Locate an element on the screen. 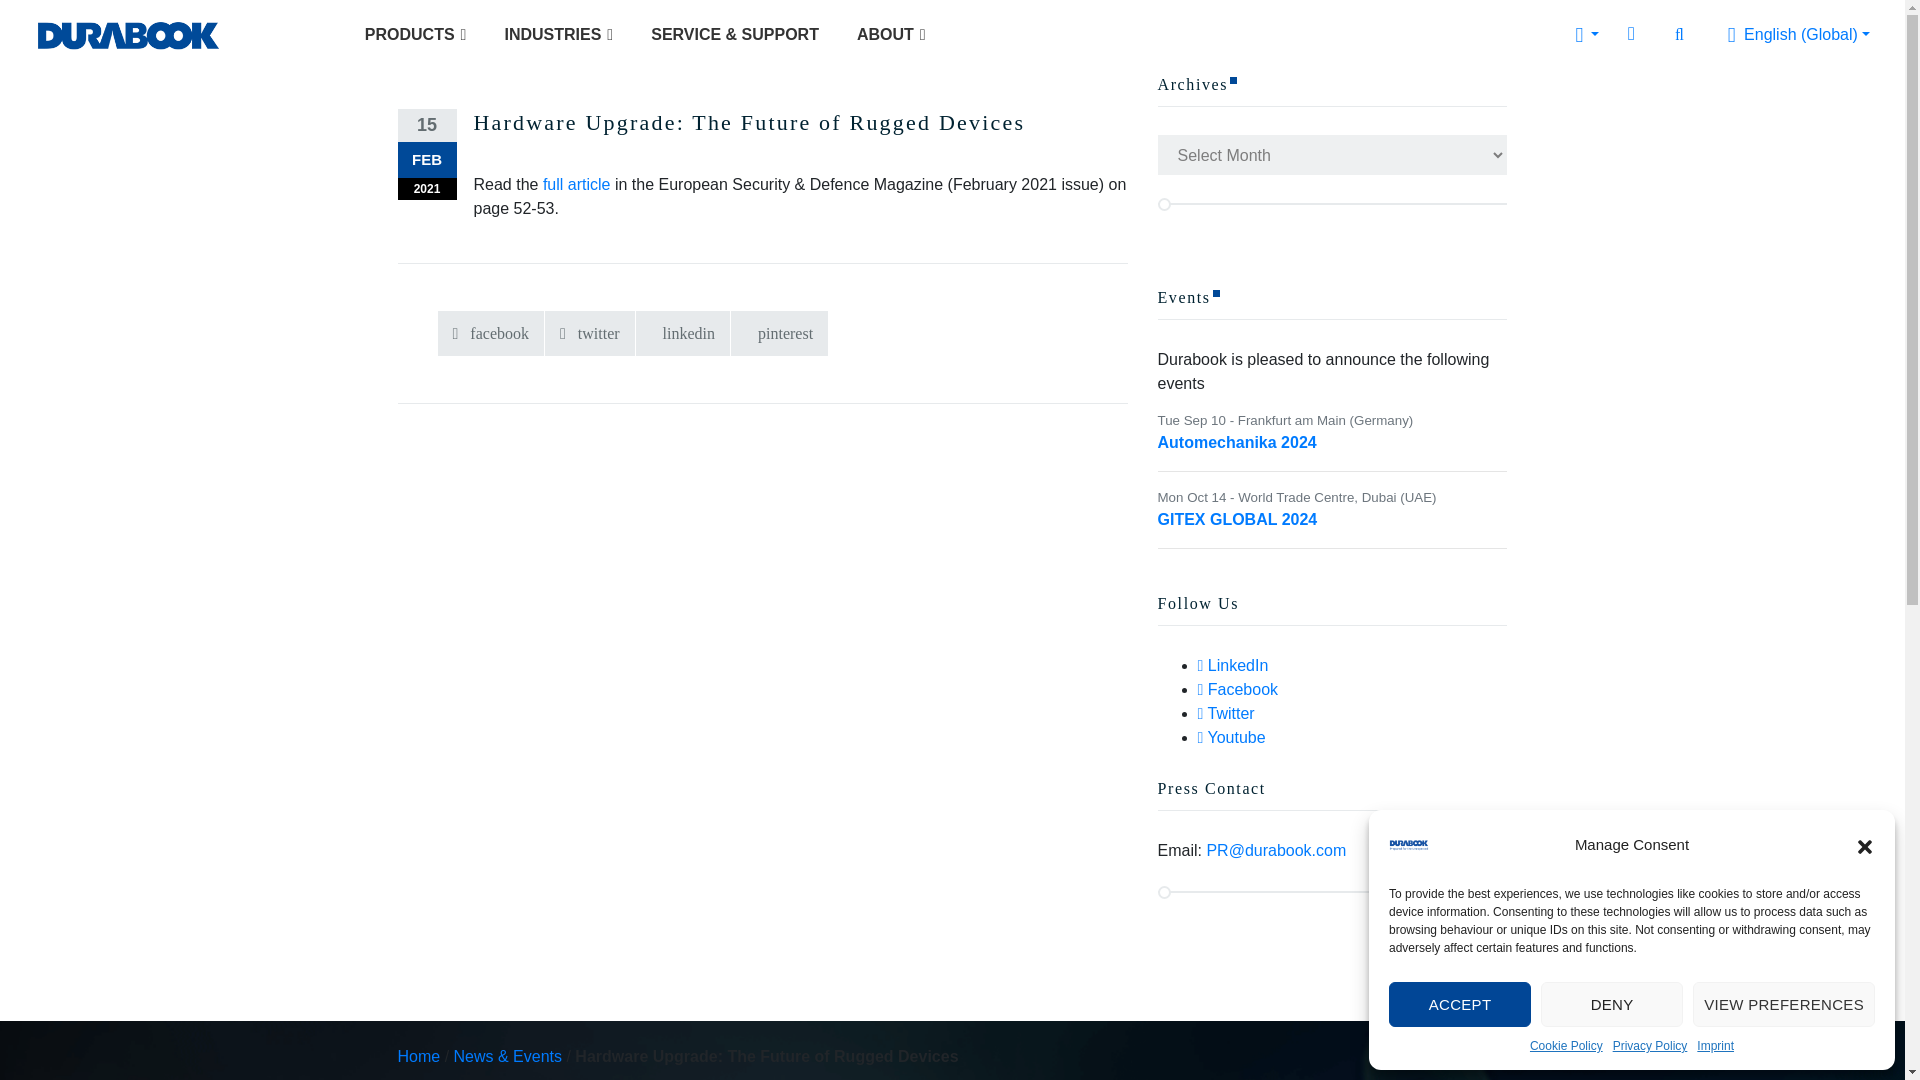 This screenshot has height=1080, width=1920. DENY is located at coordinates (1612, 1004).